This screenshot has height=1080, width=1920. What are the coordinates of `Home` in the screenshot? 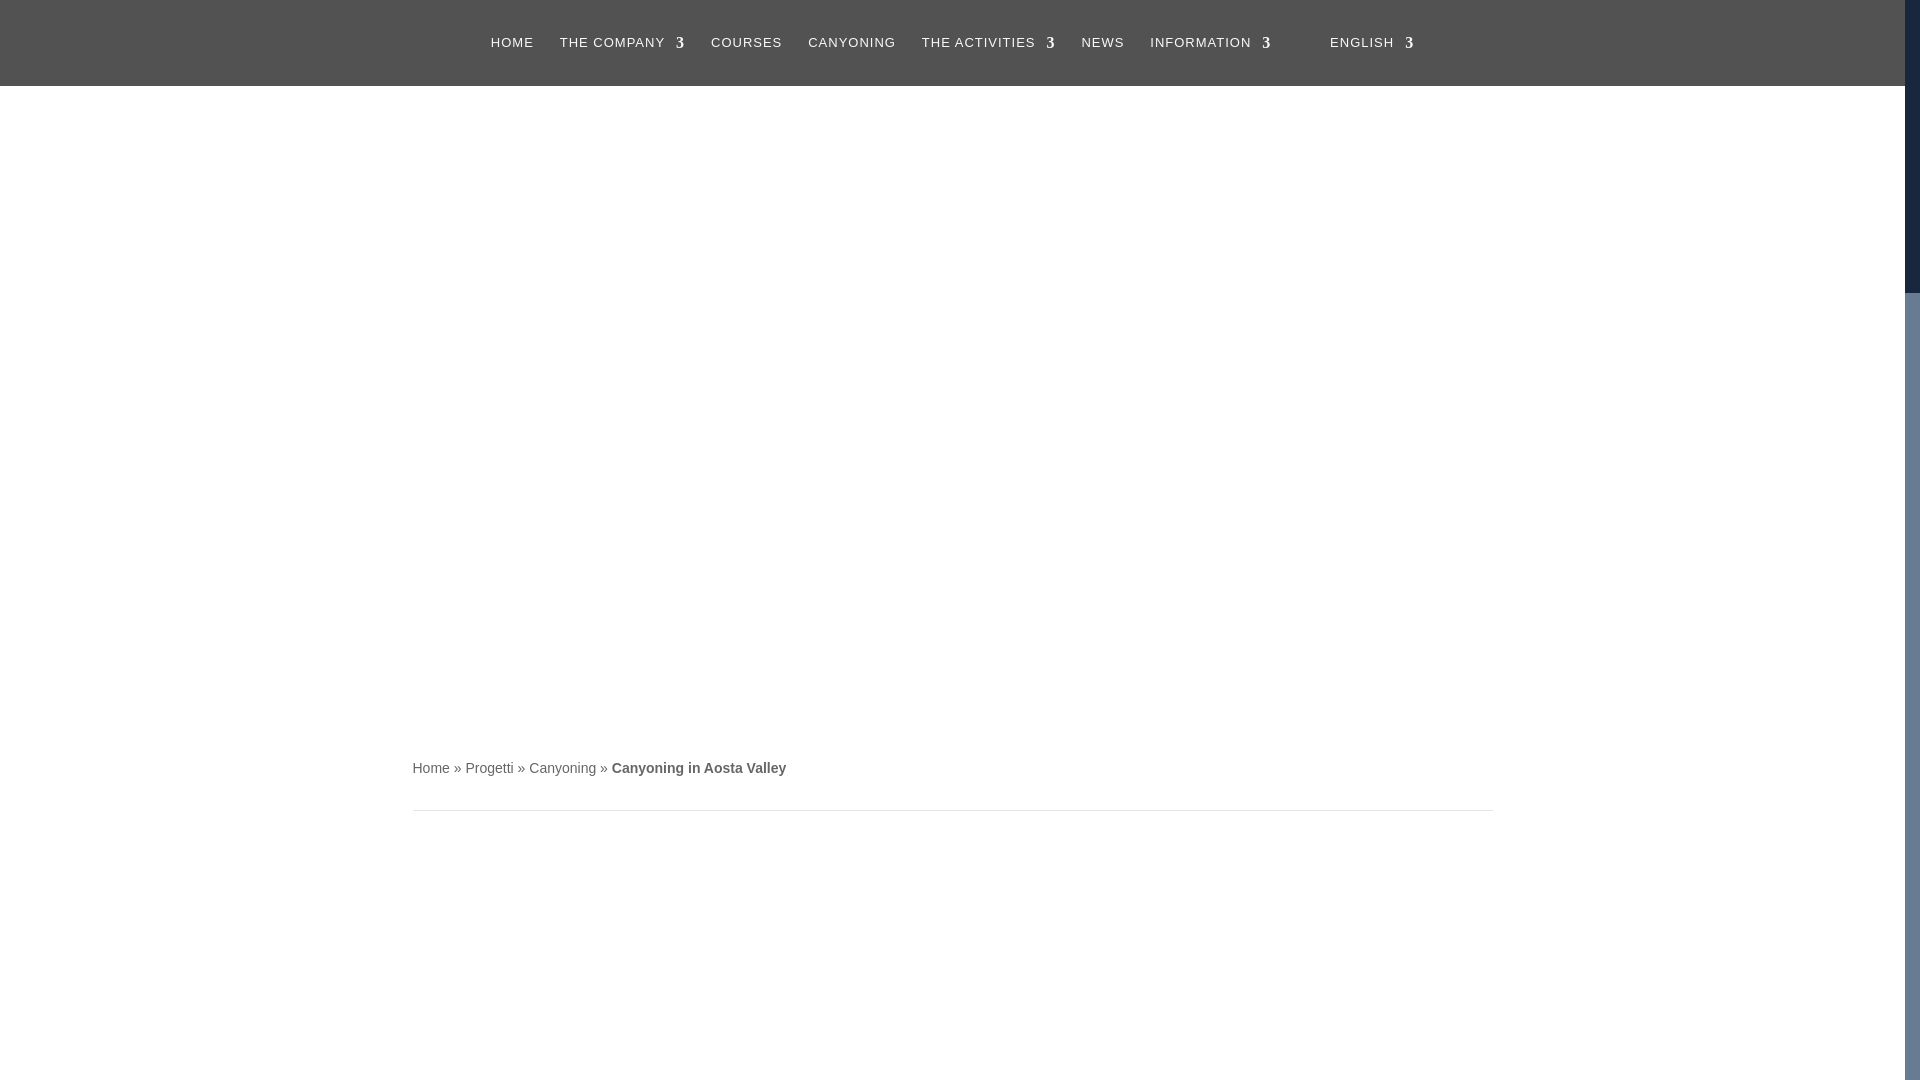 It's located at (430, 768).